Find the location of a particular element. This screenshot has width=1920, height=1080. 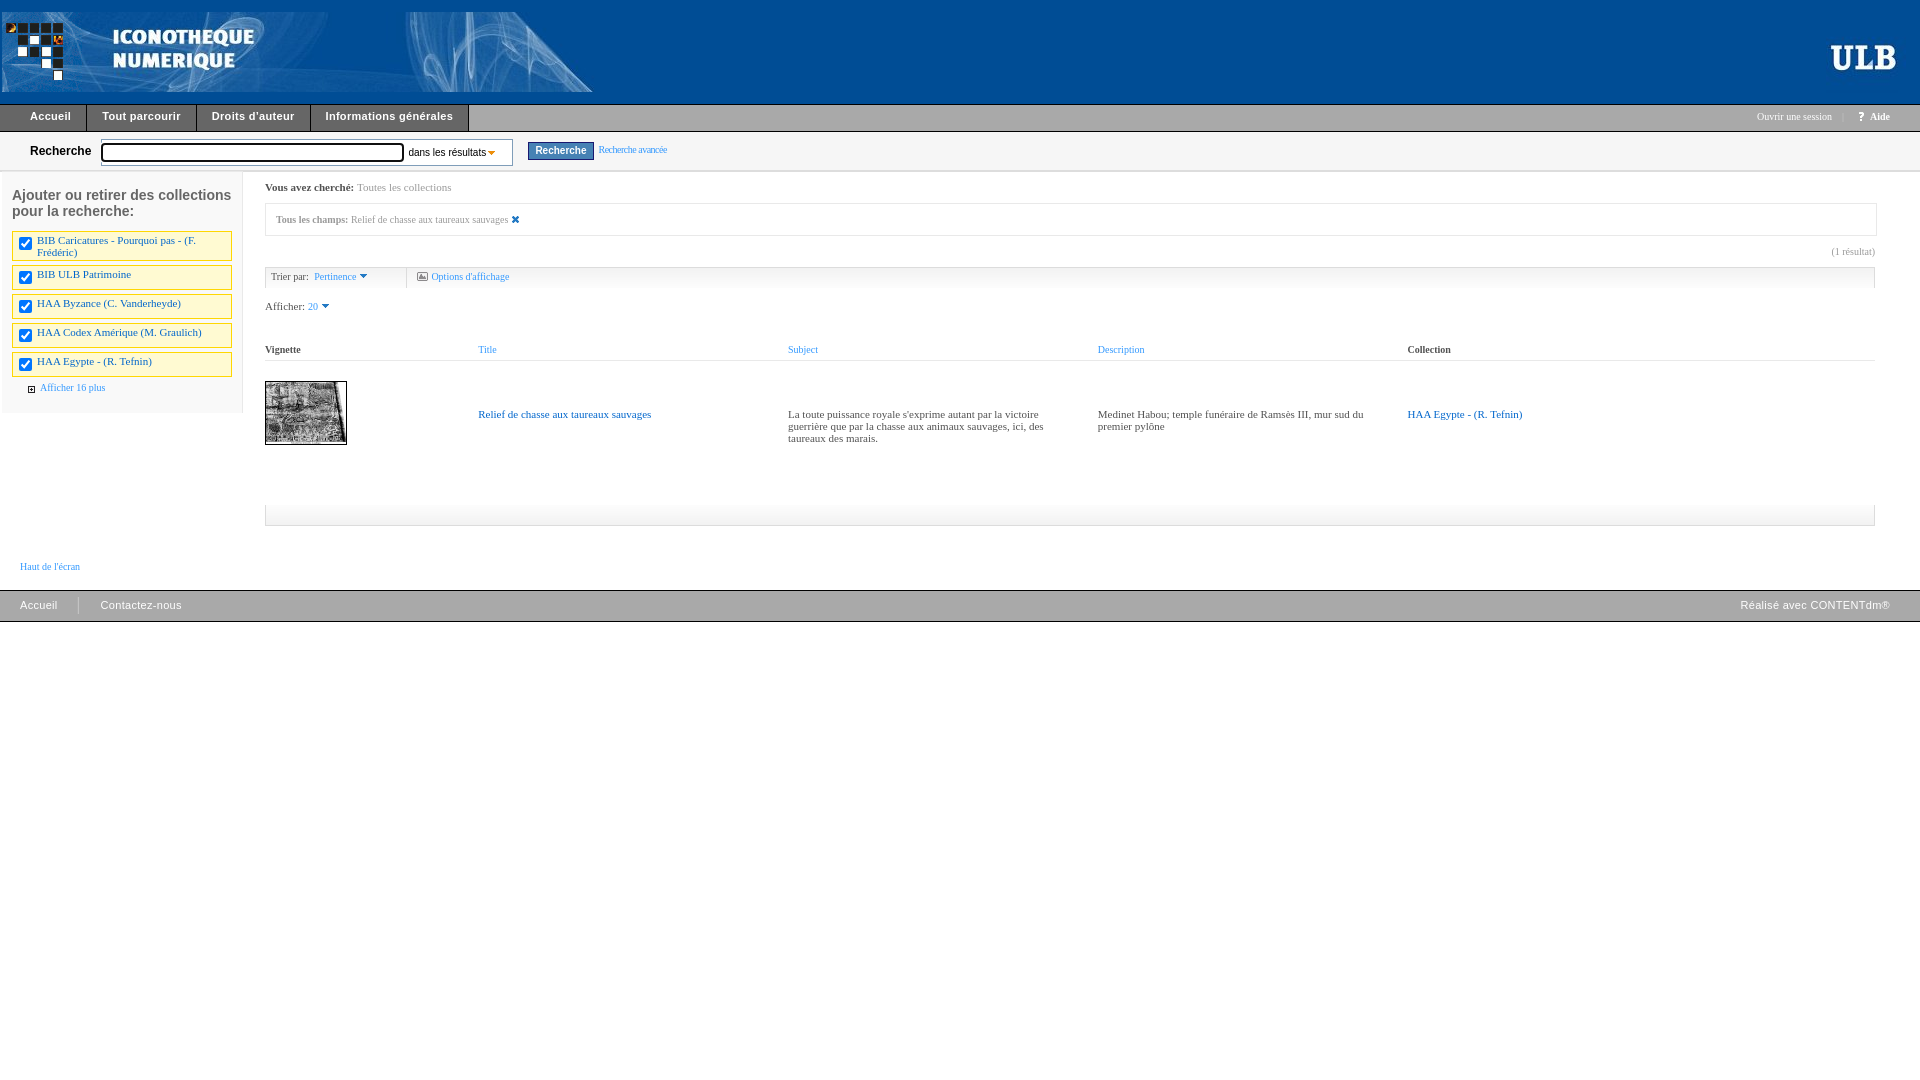

Options d'affichage is located at coordinates (462, 276).